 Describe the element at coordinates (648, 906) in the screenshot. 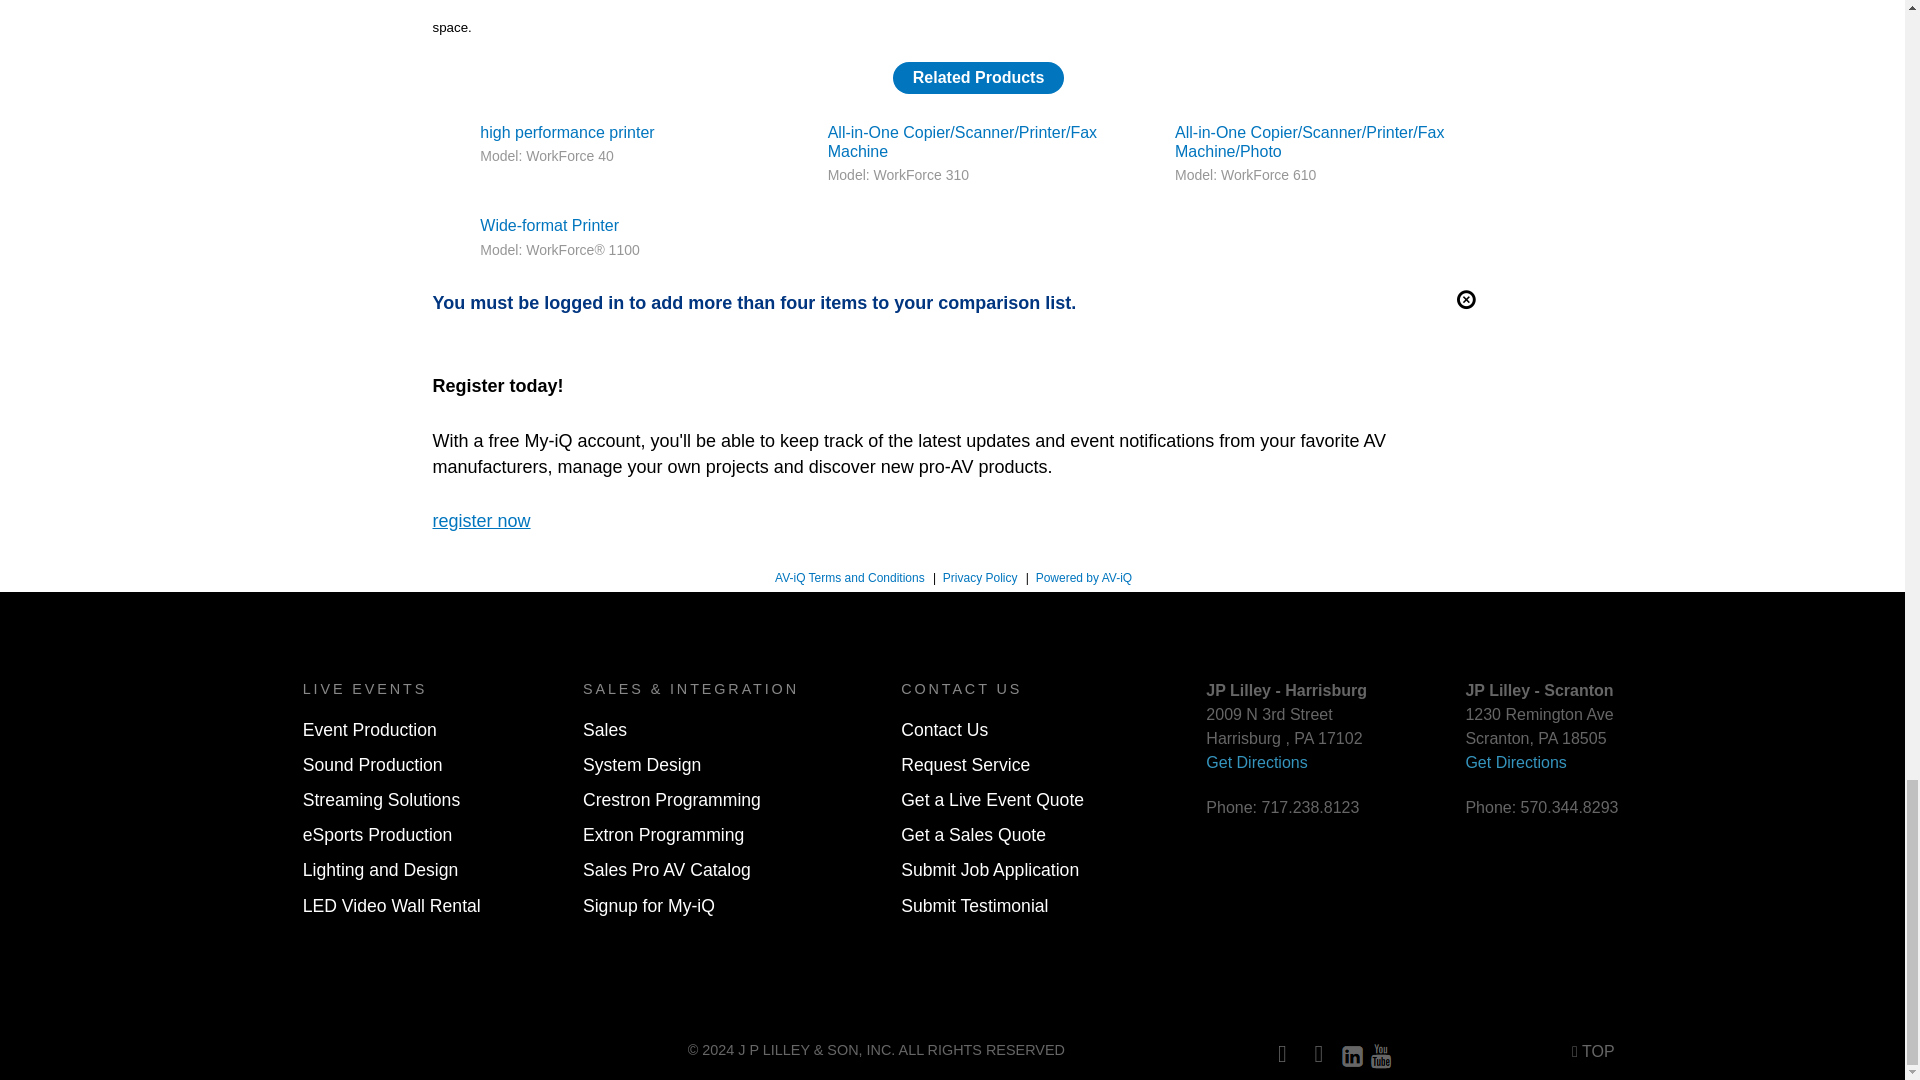

I see `Signup for My-iQ` at that location.